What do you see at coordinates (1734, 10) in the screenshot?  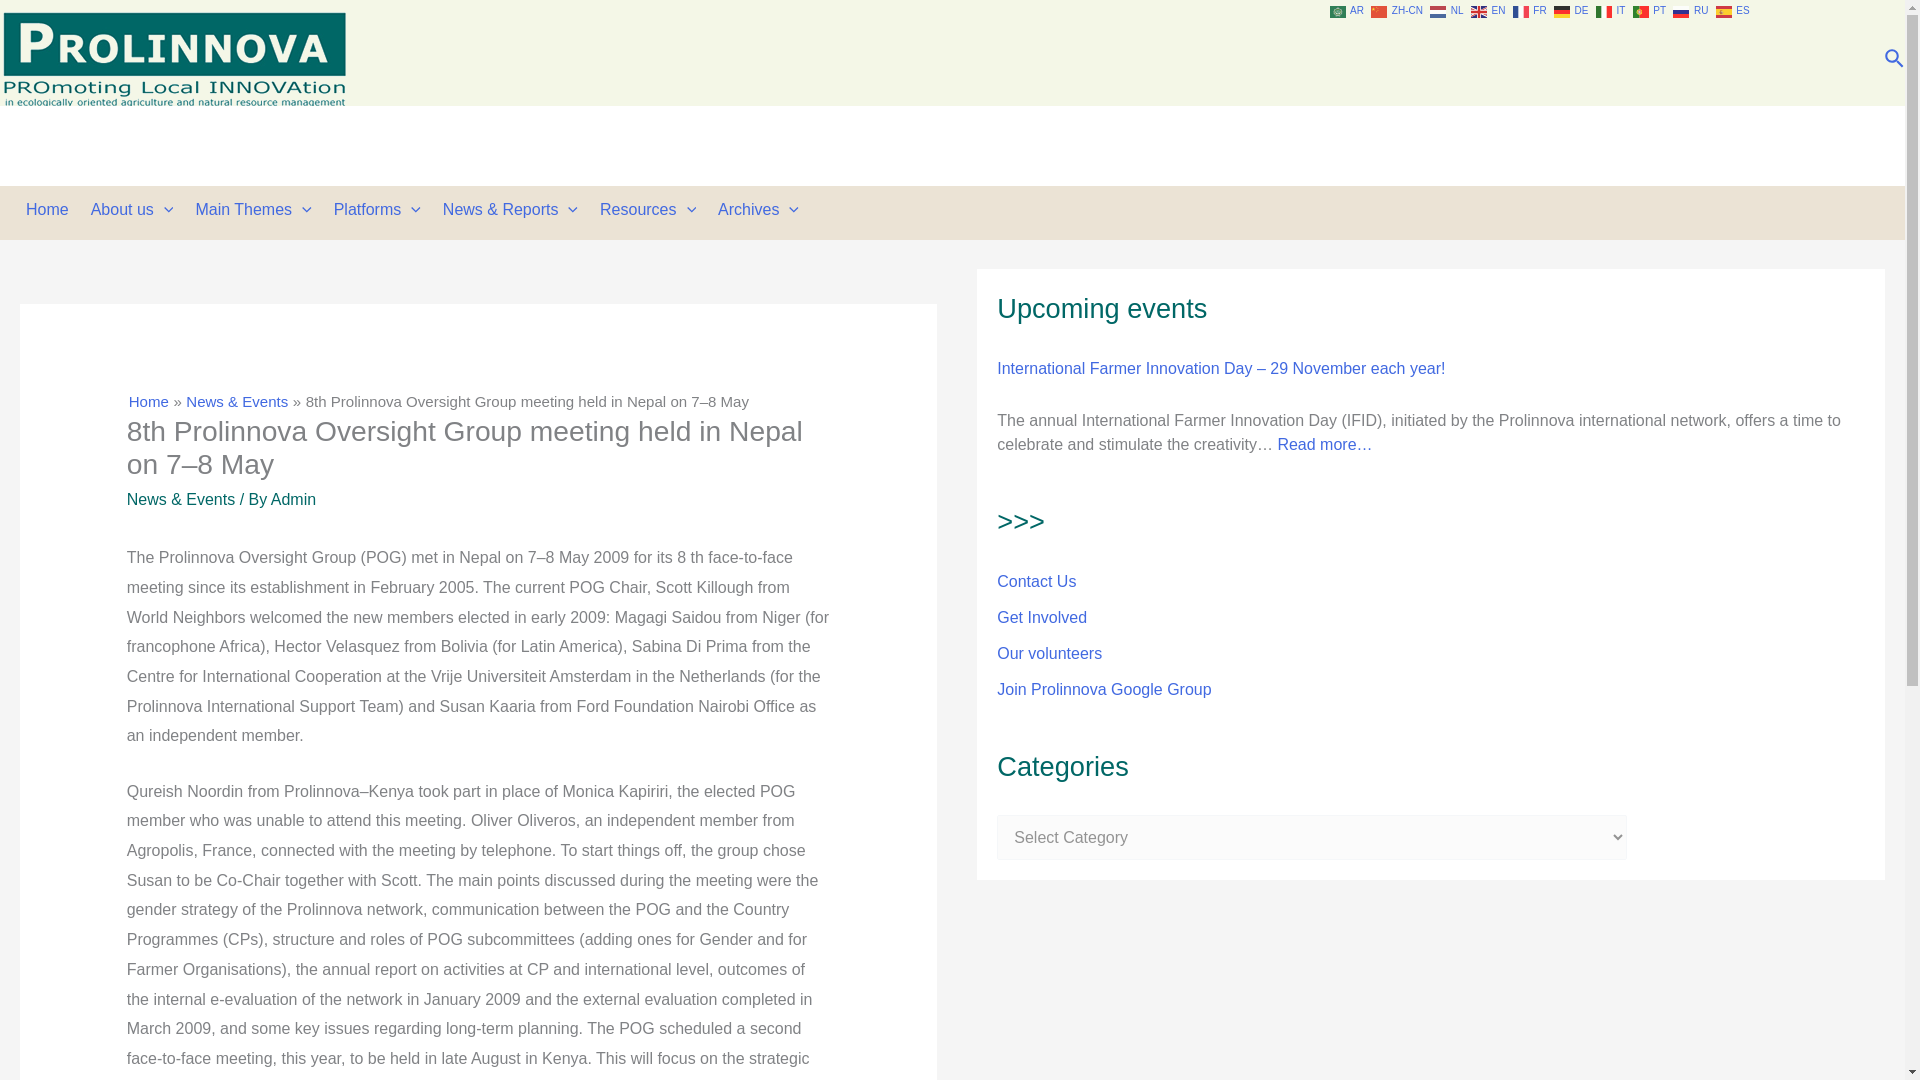 I see `Spanish` at bounding box center [1734, 10].